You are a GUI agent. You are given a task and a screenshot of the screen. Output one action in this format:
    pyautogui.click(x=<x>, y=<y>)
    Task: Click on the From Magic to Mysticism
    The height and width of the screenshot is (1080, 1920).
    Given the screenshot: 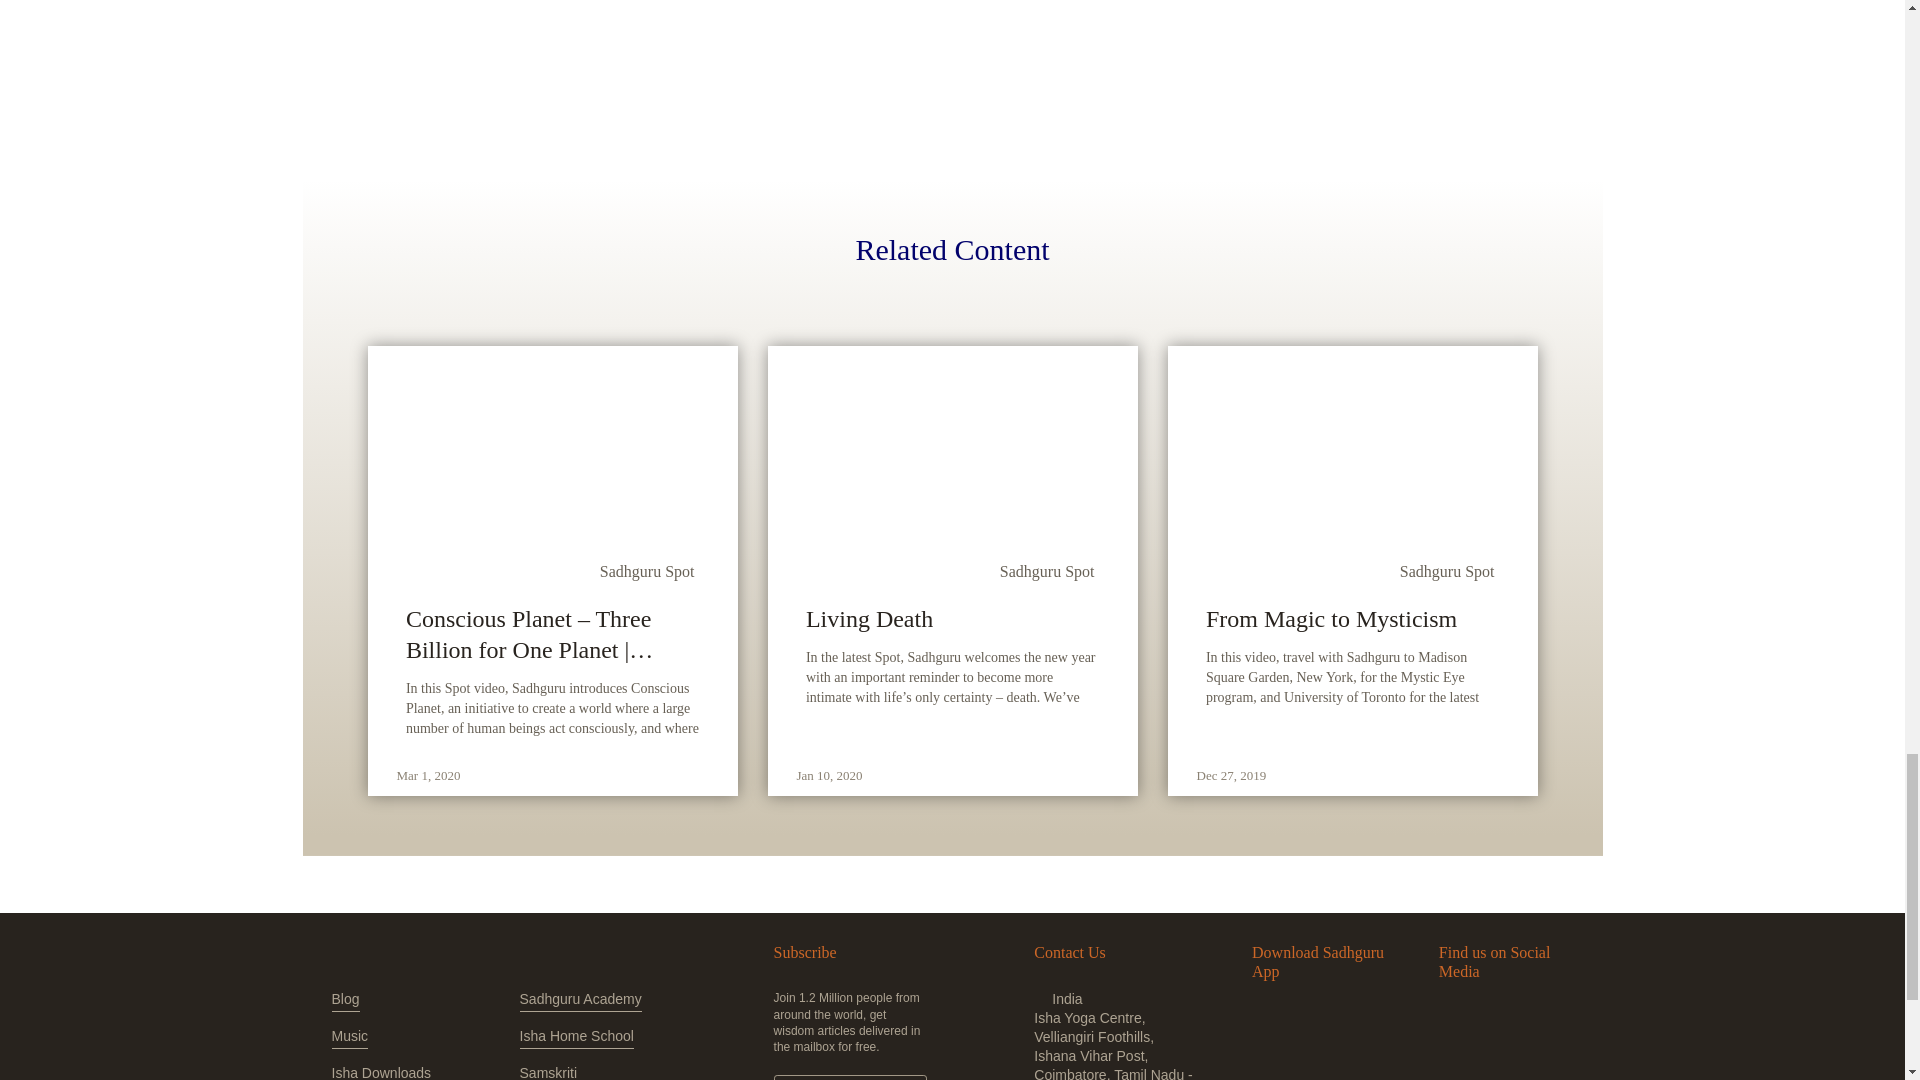 What is the action you would take?
    pyautogui.click(x=1352, y=619)
    